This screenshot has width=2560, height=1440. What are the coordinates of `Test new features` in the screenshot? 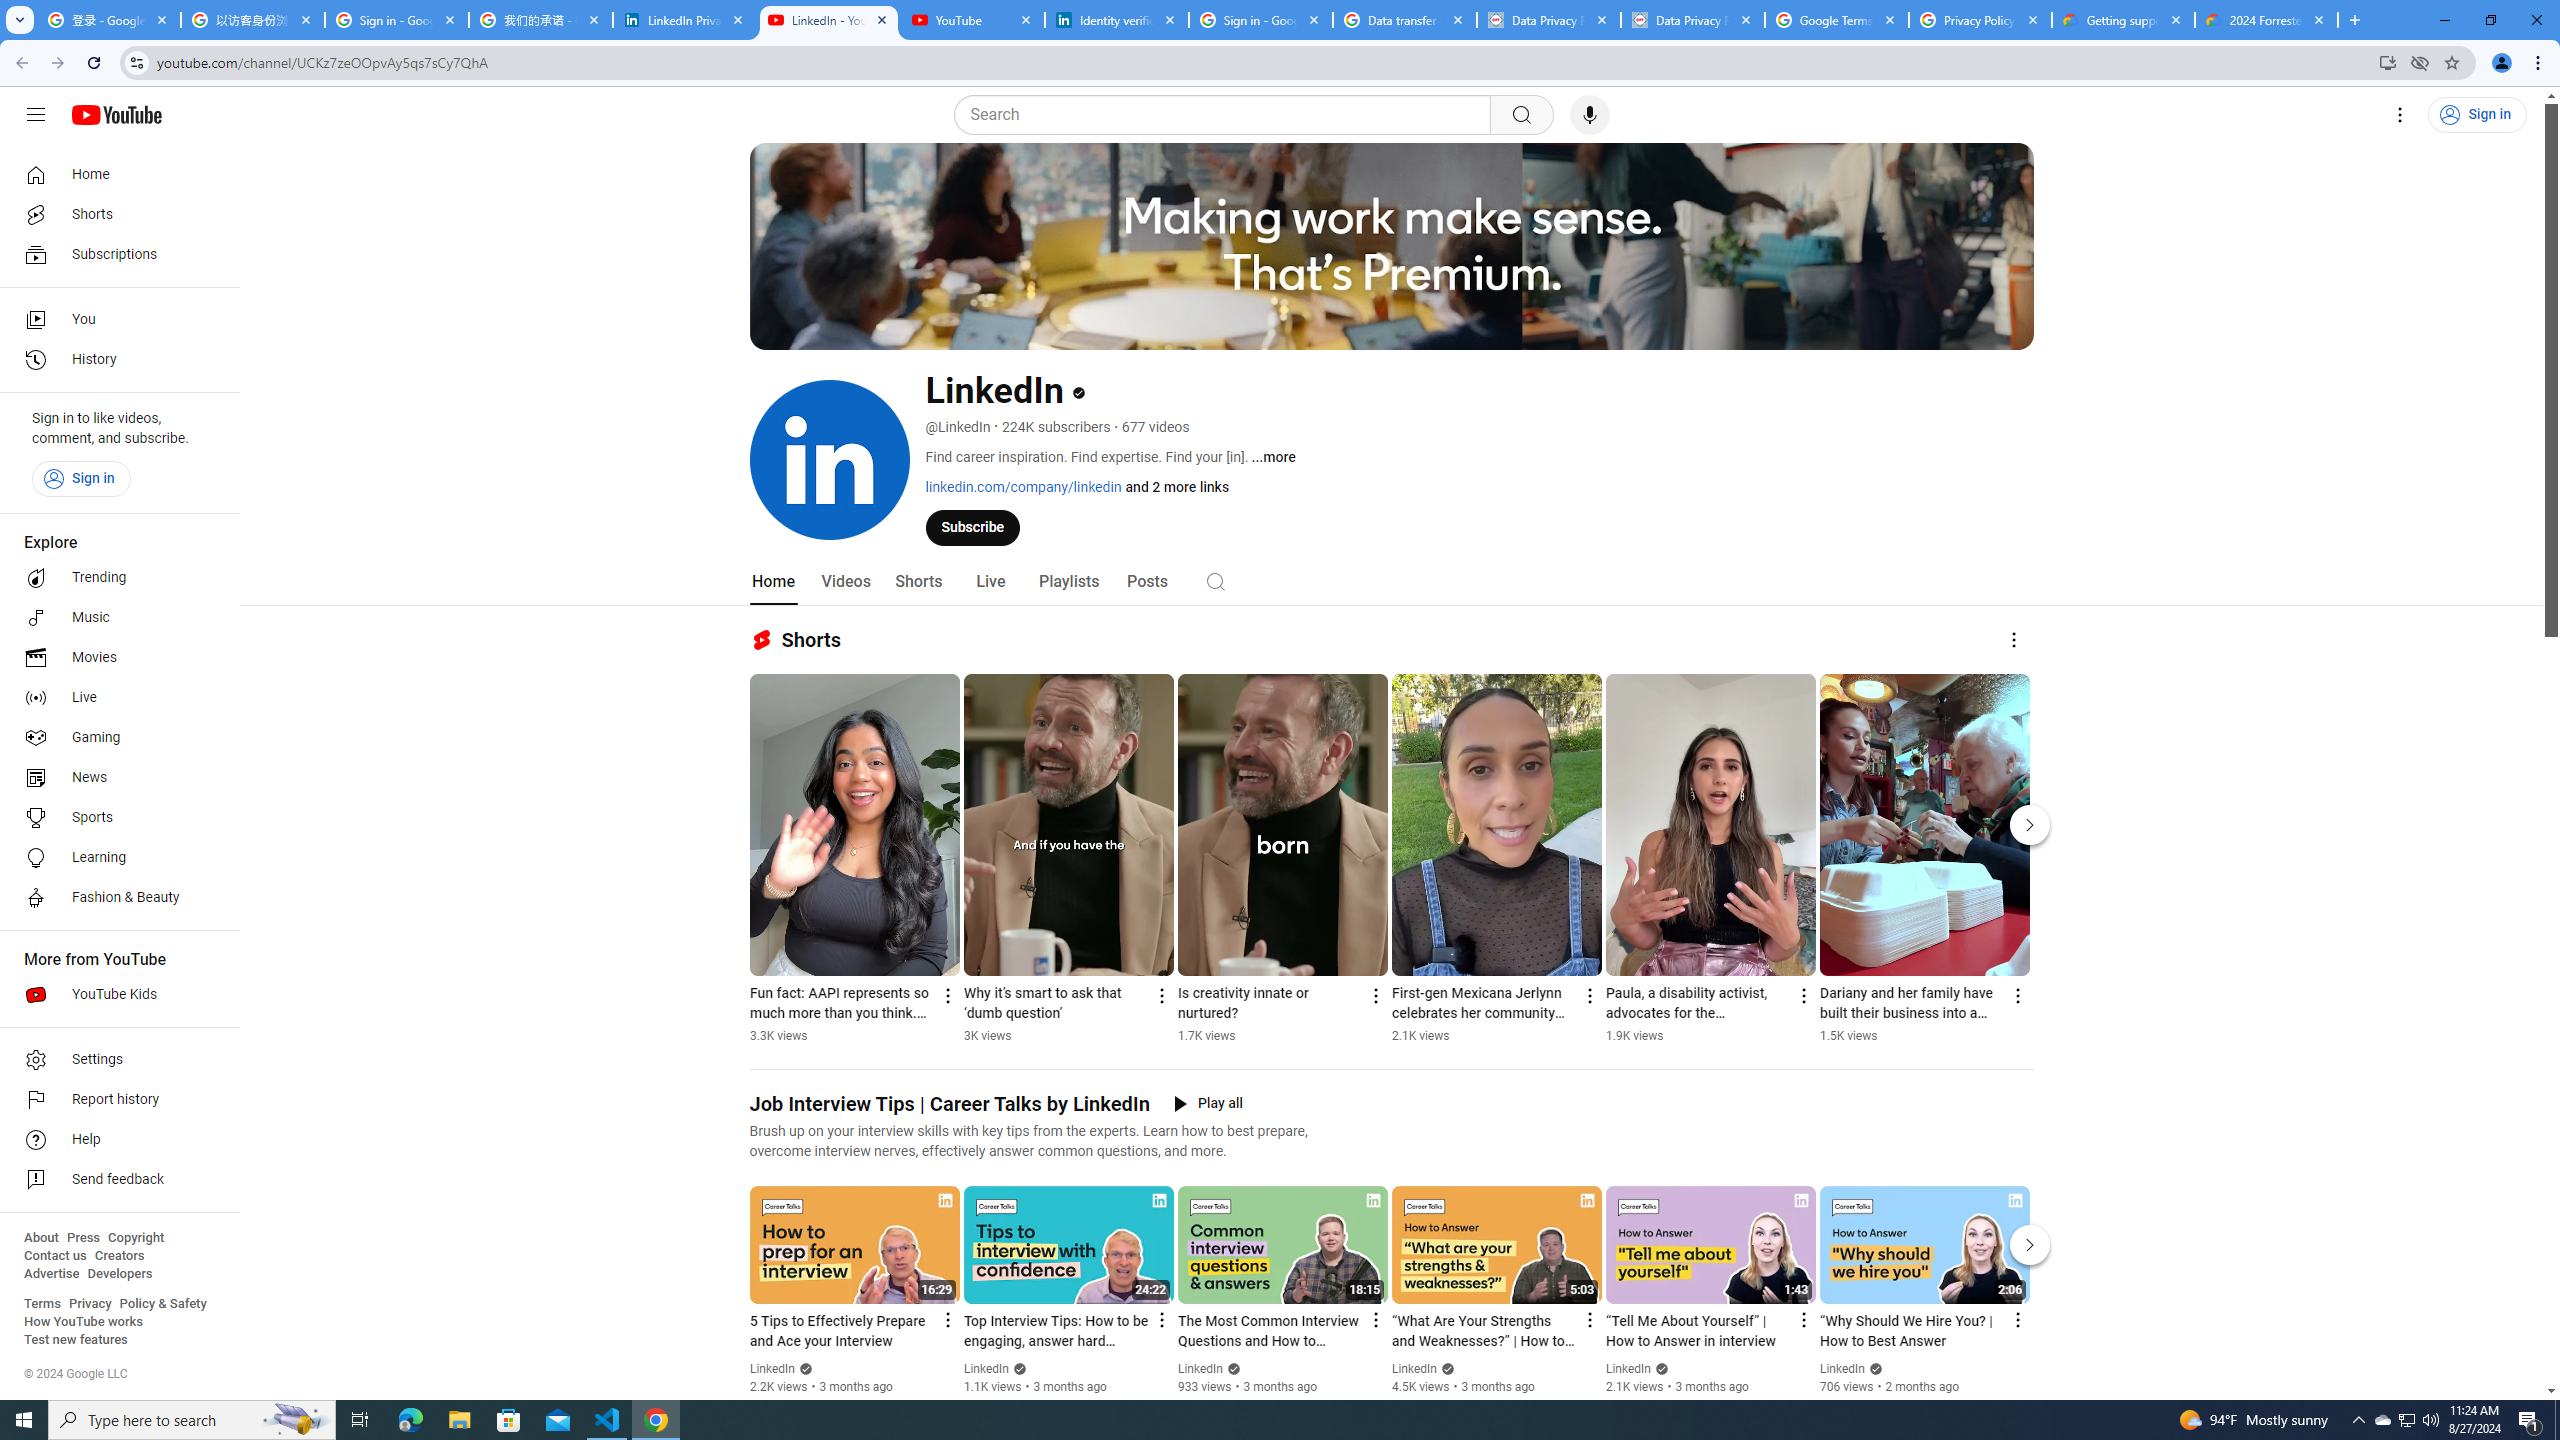 It's located at (76, 1340).